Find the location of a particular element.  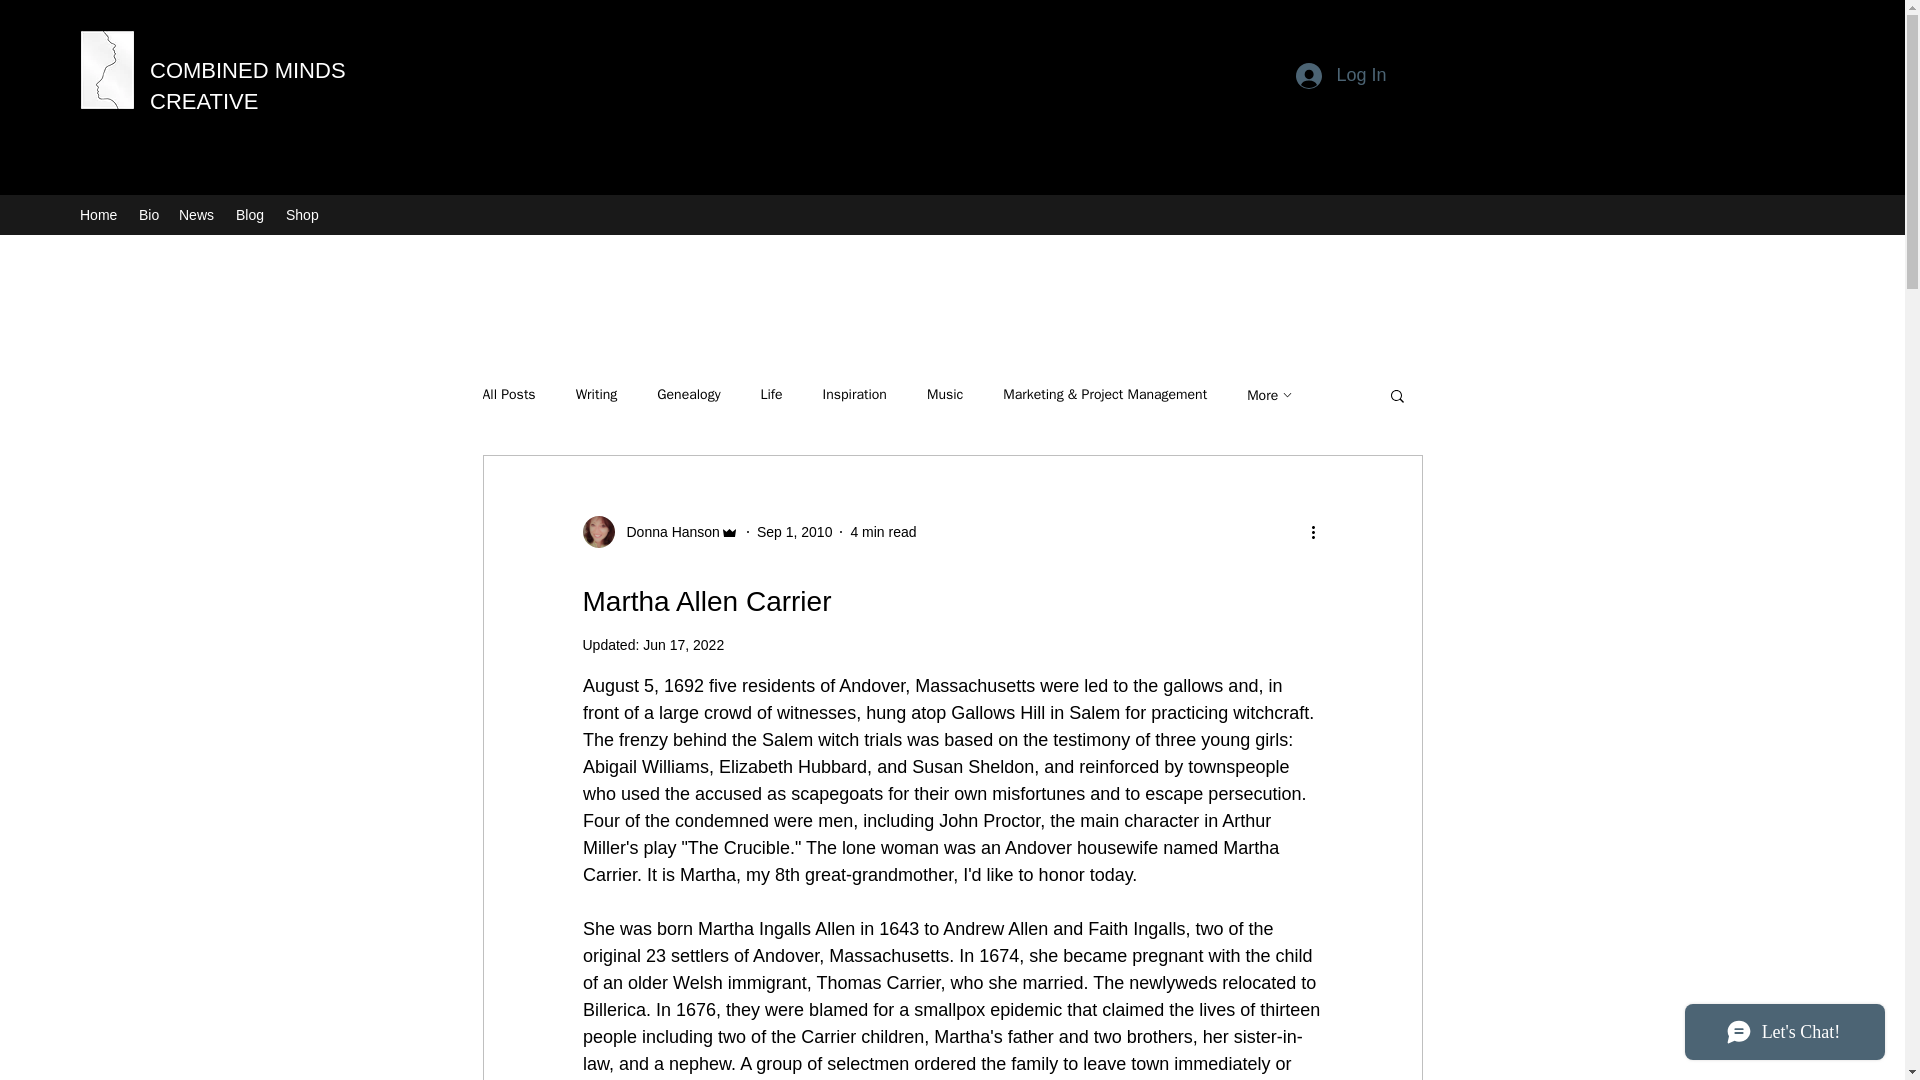

Sep 1, 2010 is located at coordinates (794, 532).